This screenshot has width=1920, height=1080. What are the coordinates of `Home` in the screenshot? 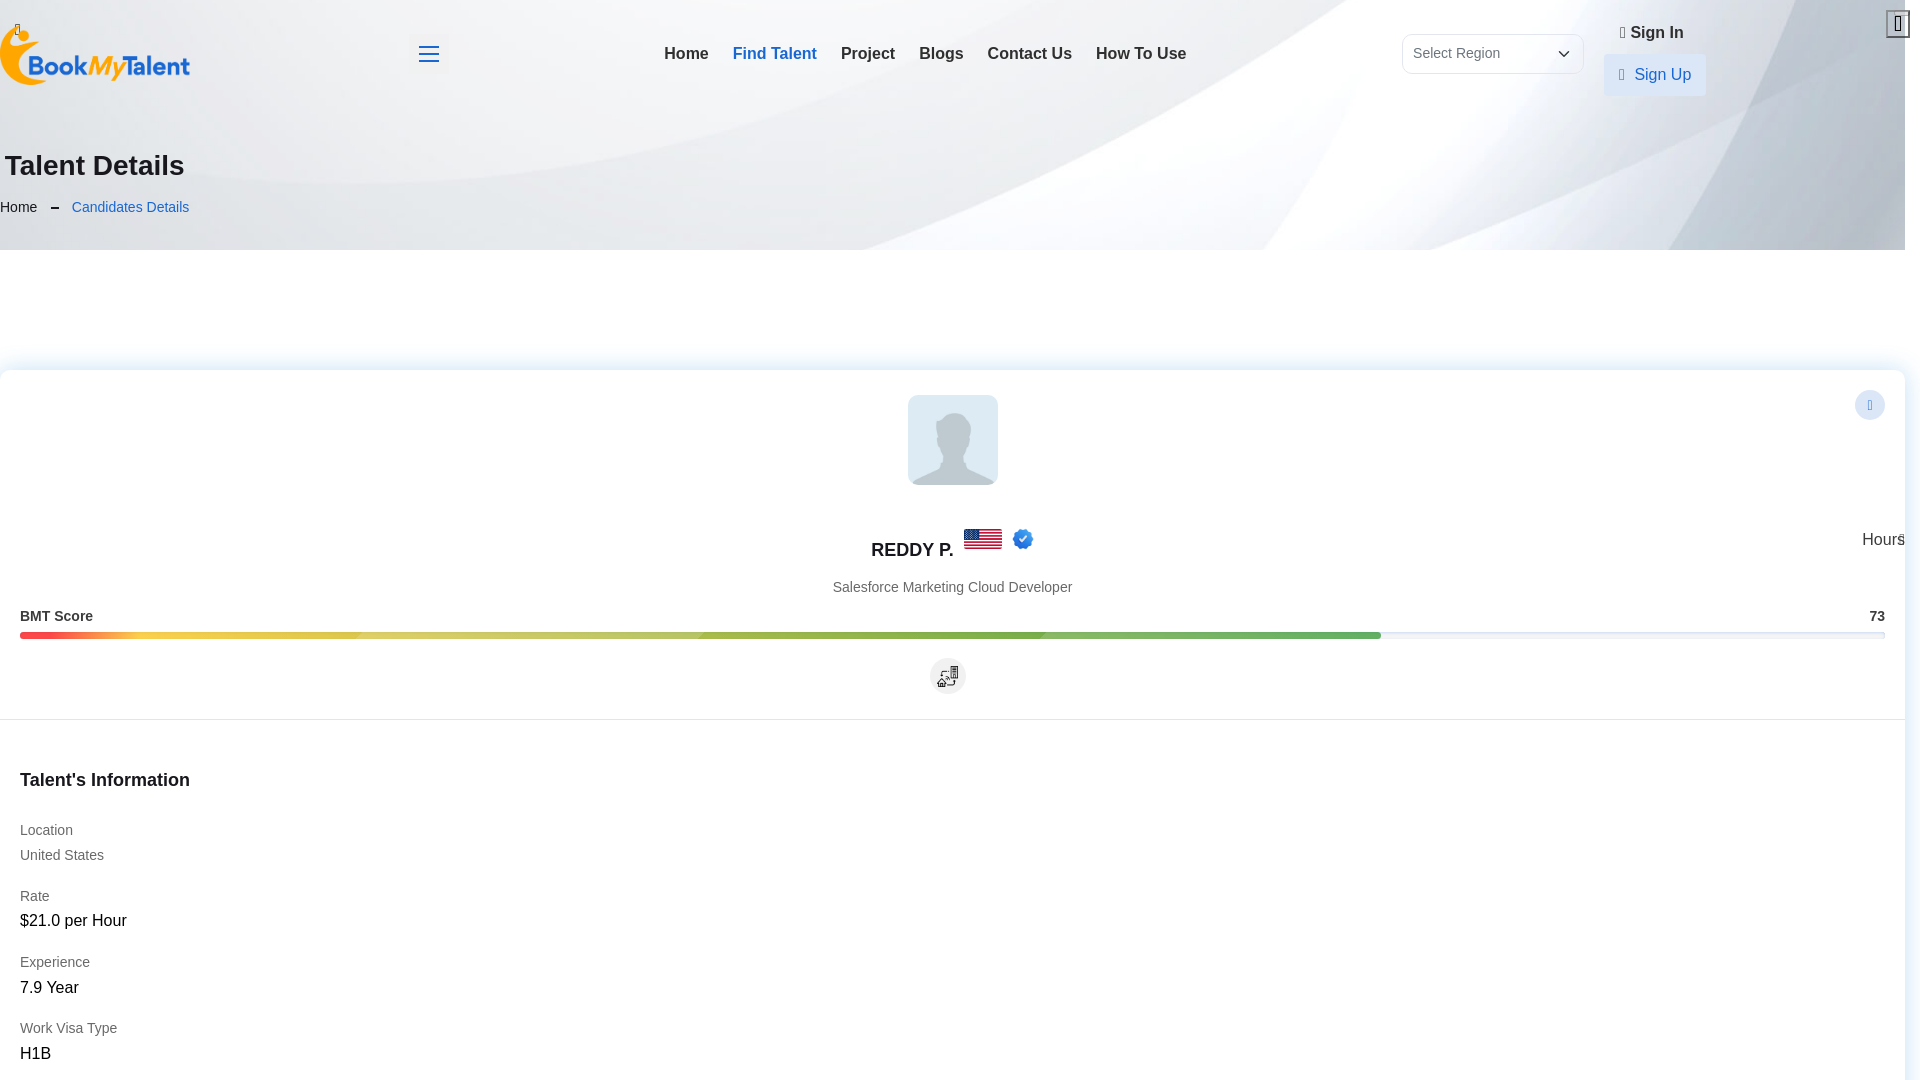 It's located at (18, 206).